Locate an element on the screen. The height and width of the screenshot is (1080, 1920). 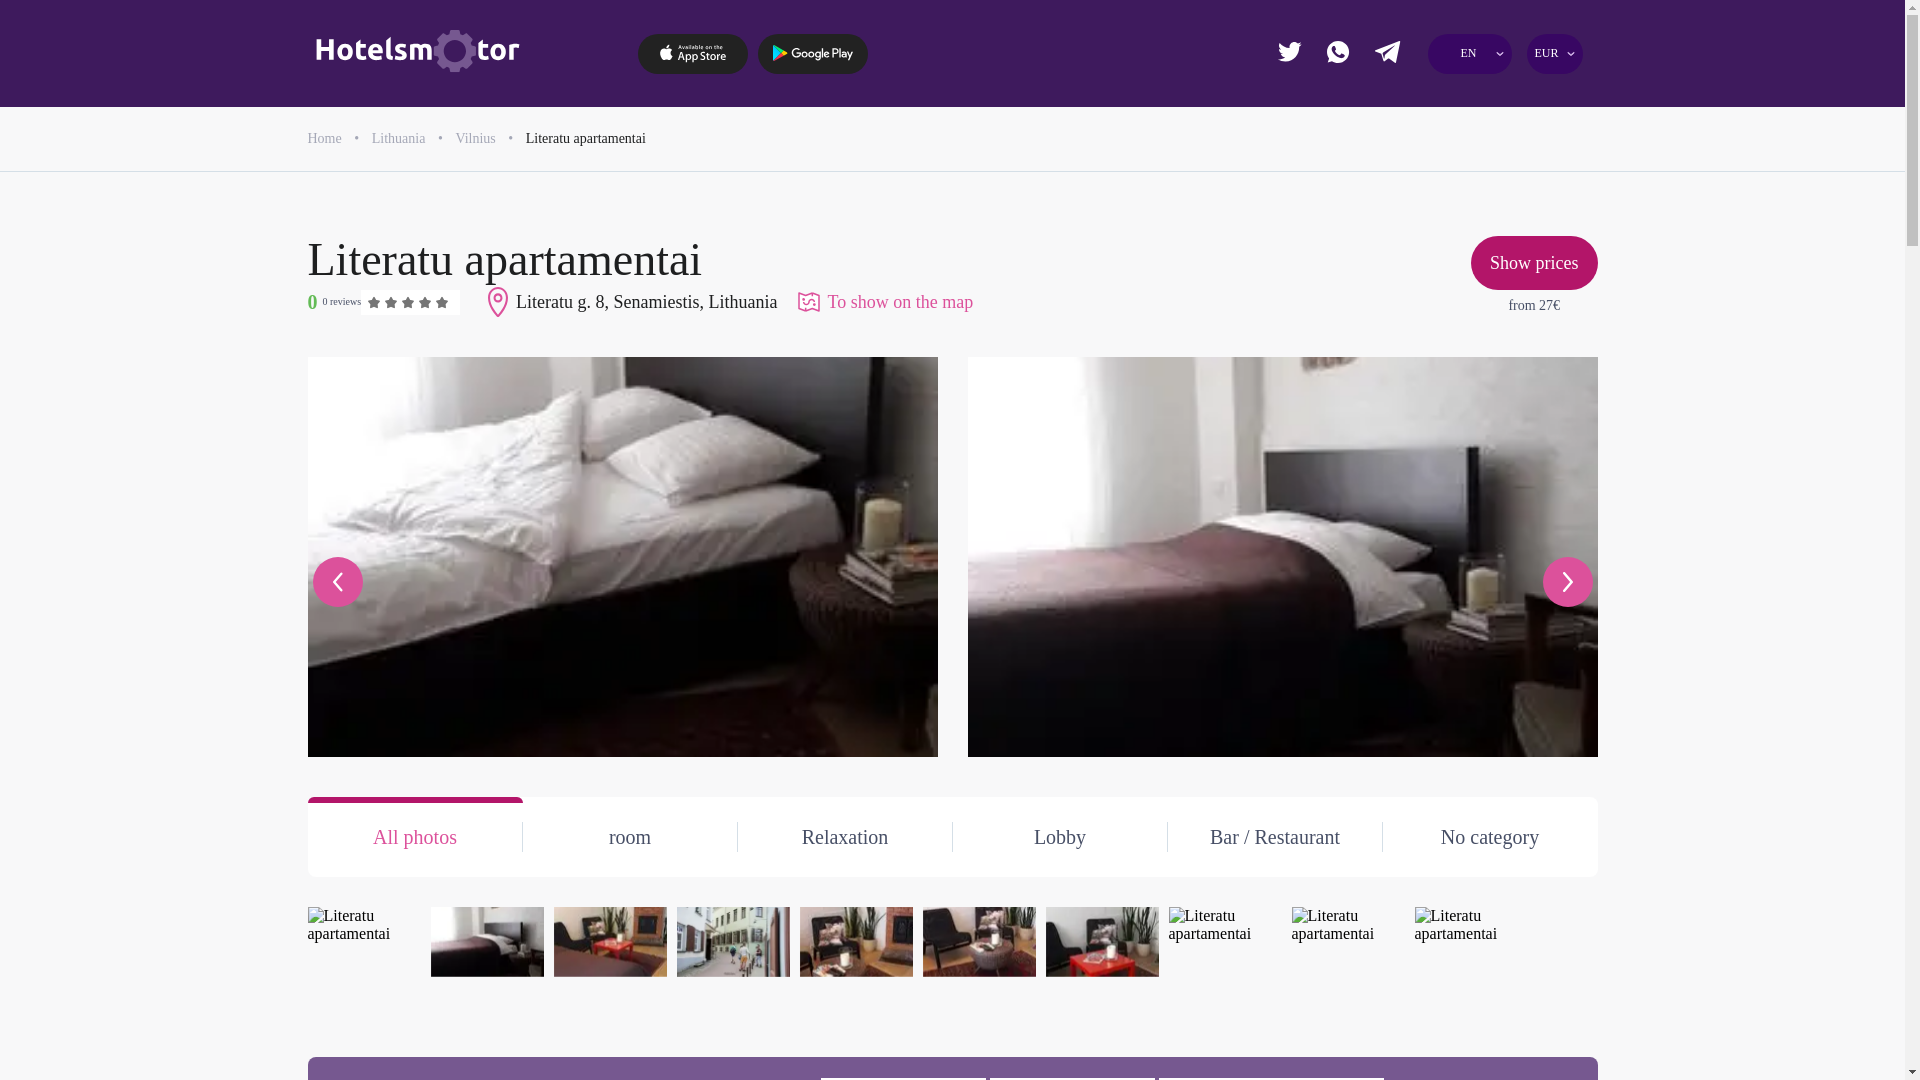
ron is located at coordinates (1464, 174).